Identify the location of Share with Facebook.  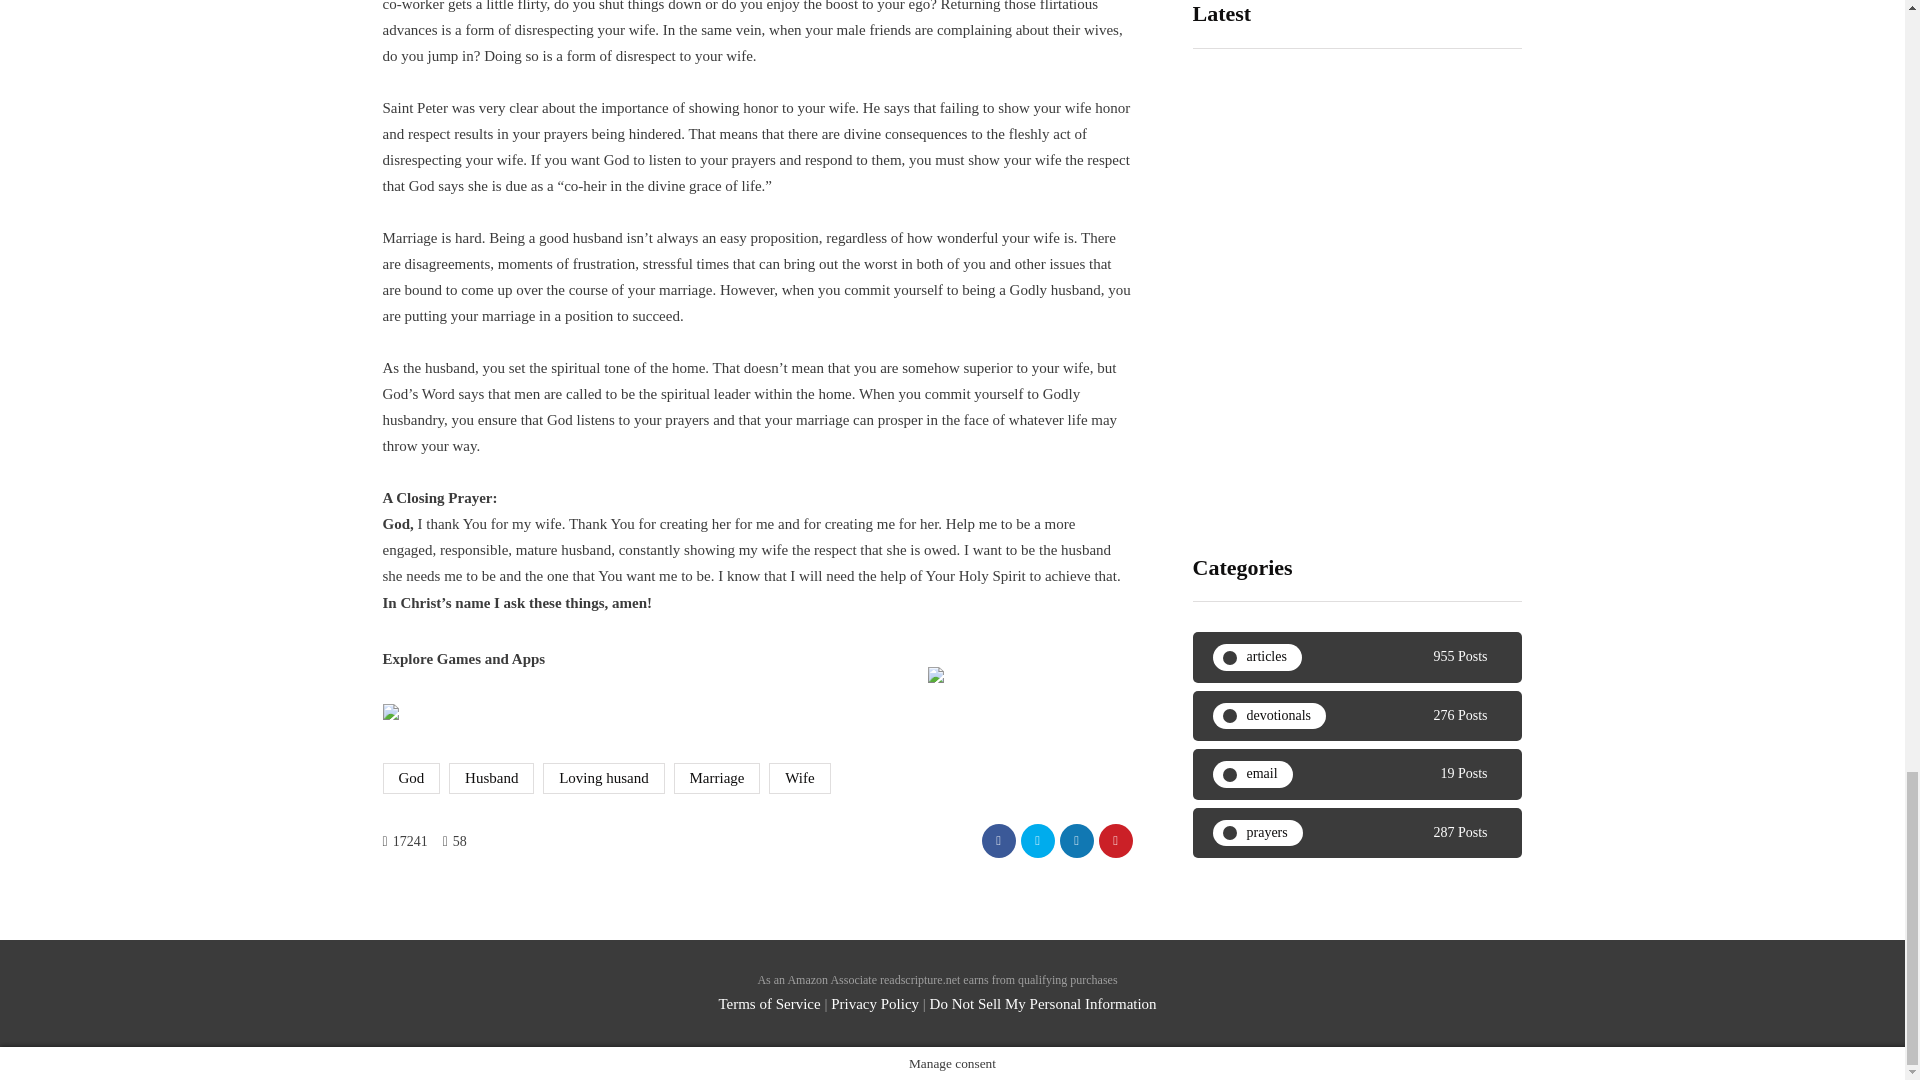
(998, 840).